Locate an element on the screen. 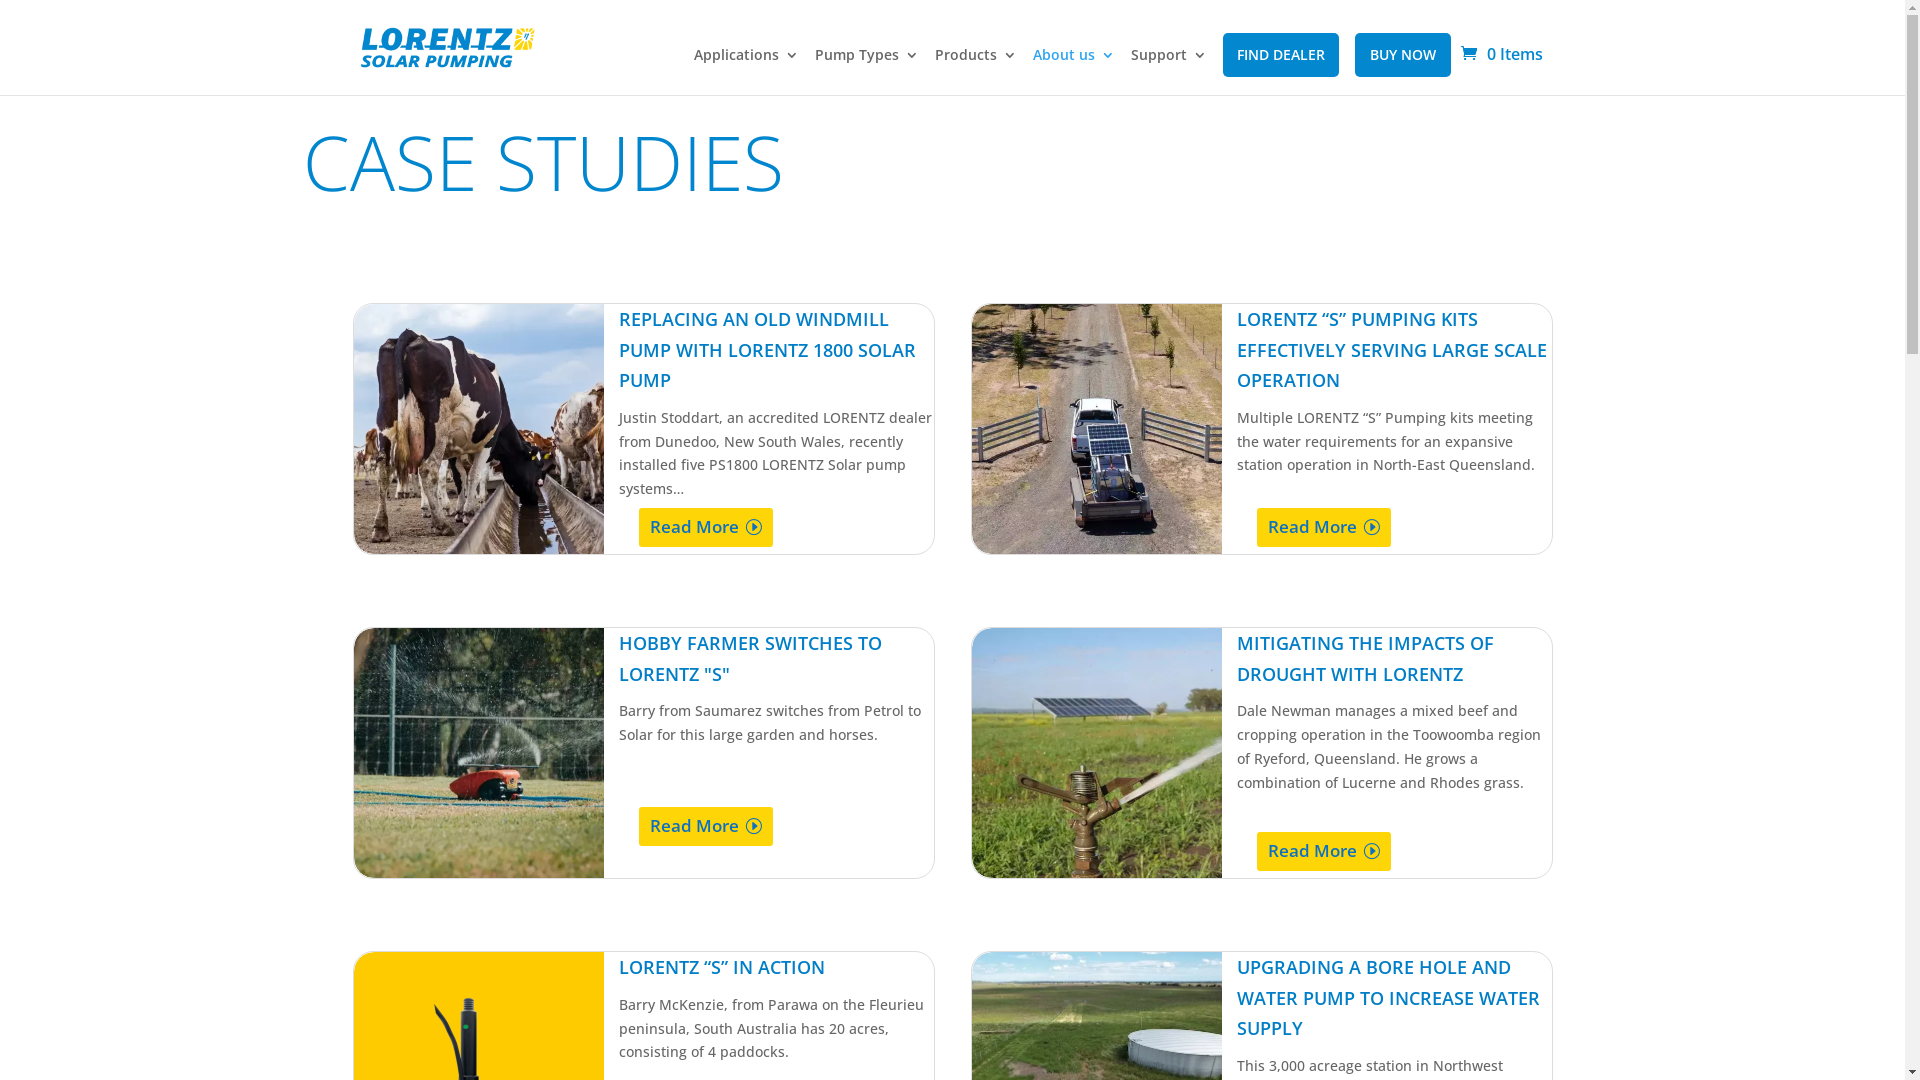 The height and width of the screenshot is (1080, 1920). BUY NOW is located at coordinates (1402, 55).